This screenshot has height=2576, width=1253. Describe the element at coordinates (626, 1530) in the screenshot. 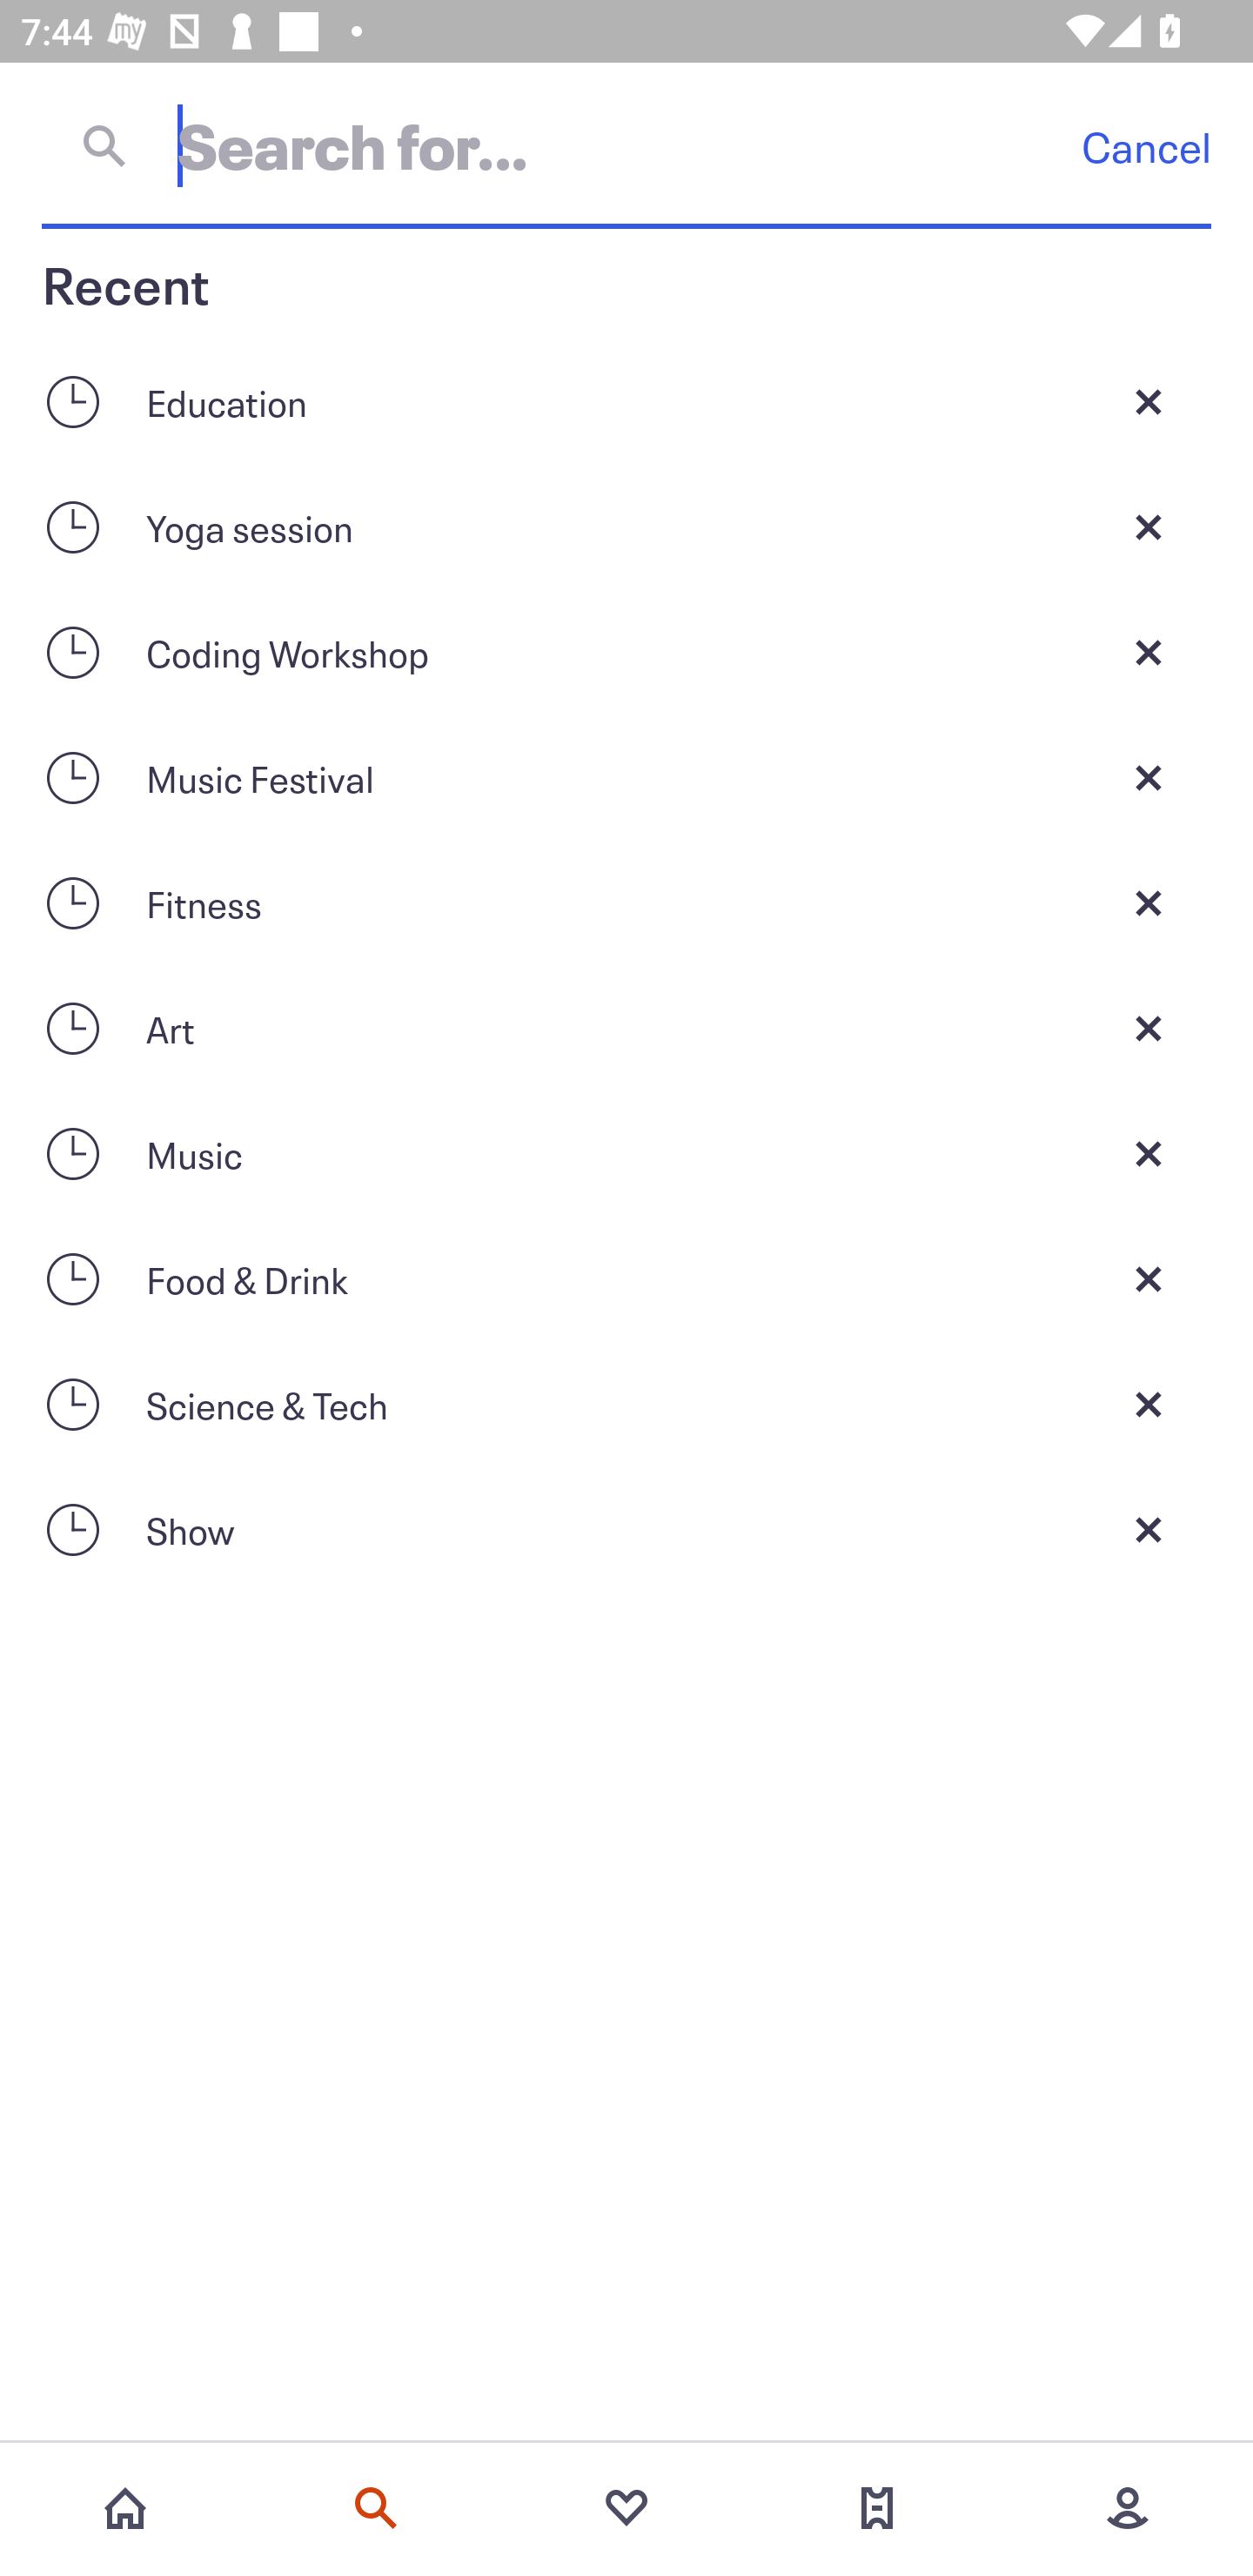

I see `Show Close current screen` at that location.